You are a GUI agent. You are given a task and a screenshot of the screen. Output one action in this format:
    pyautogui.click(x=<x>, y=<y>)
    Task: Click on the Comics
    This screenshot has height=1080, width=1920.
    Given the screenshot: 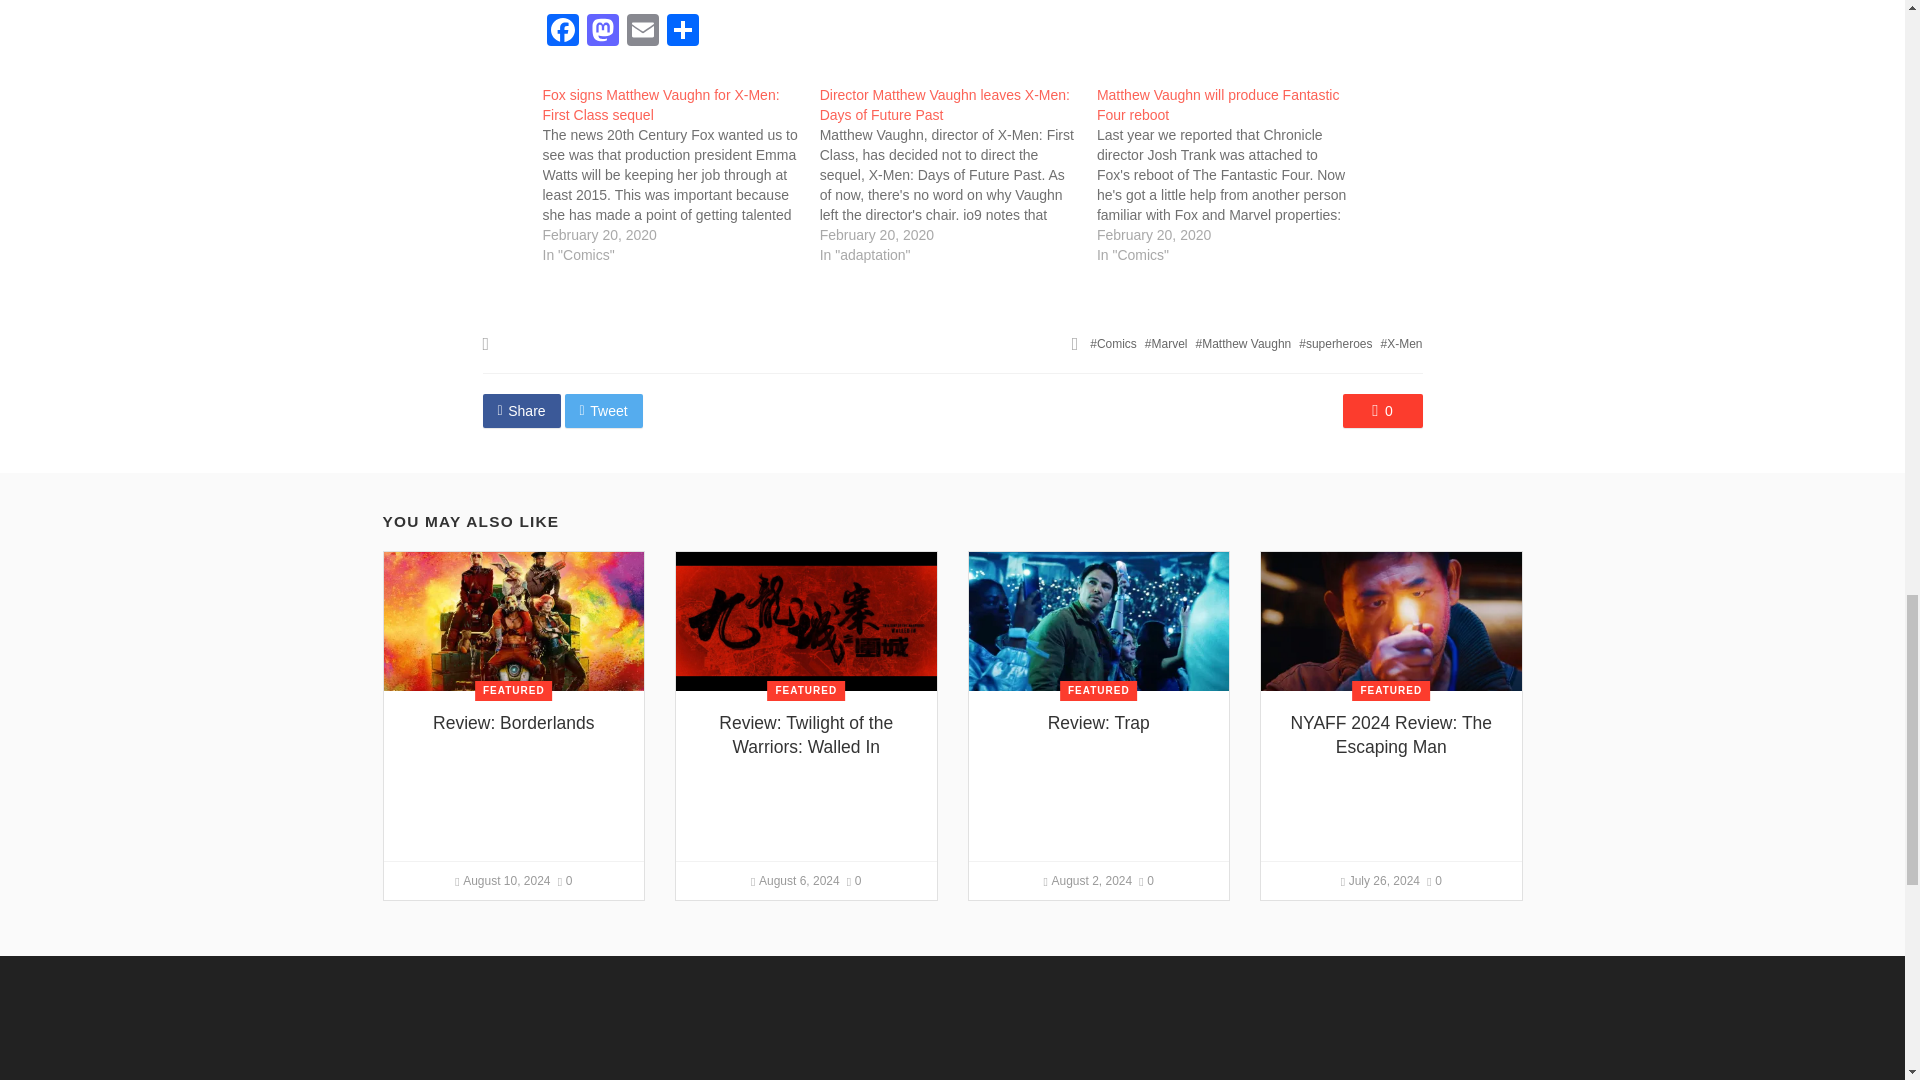 What is the action you would take?
    pyautogui.click(x=1113, y=344)
    